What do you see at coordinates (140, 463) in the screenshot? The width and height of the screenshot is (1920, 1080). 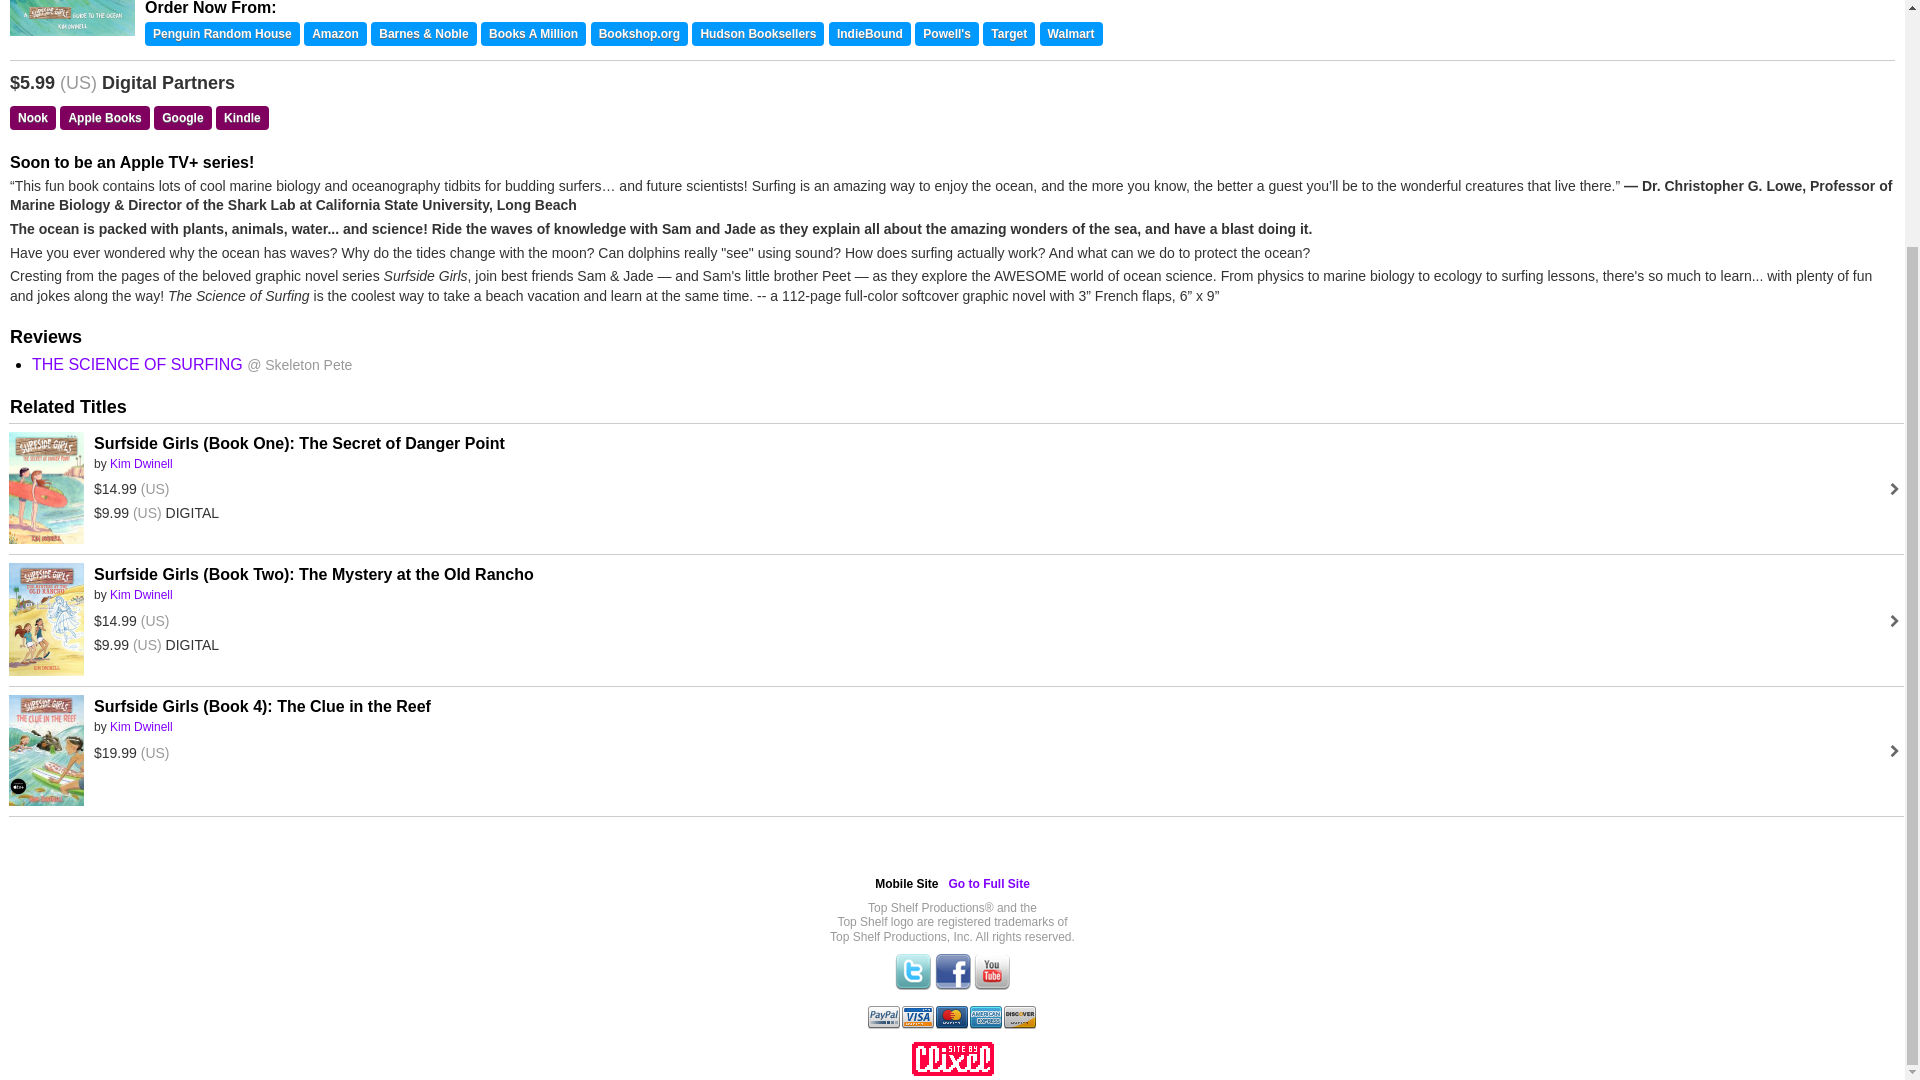 I see `Kim Dwinell` at bounding box center [140, 463].